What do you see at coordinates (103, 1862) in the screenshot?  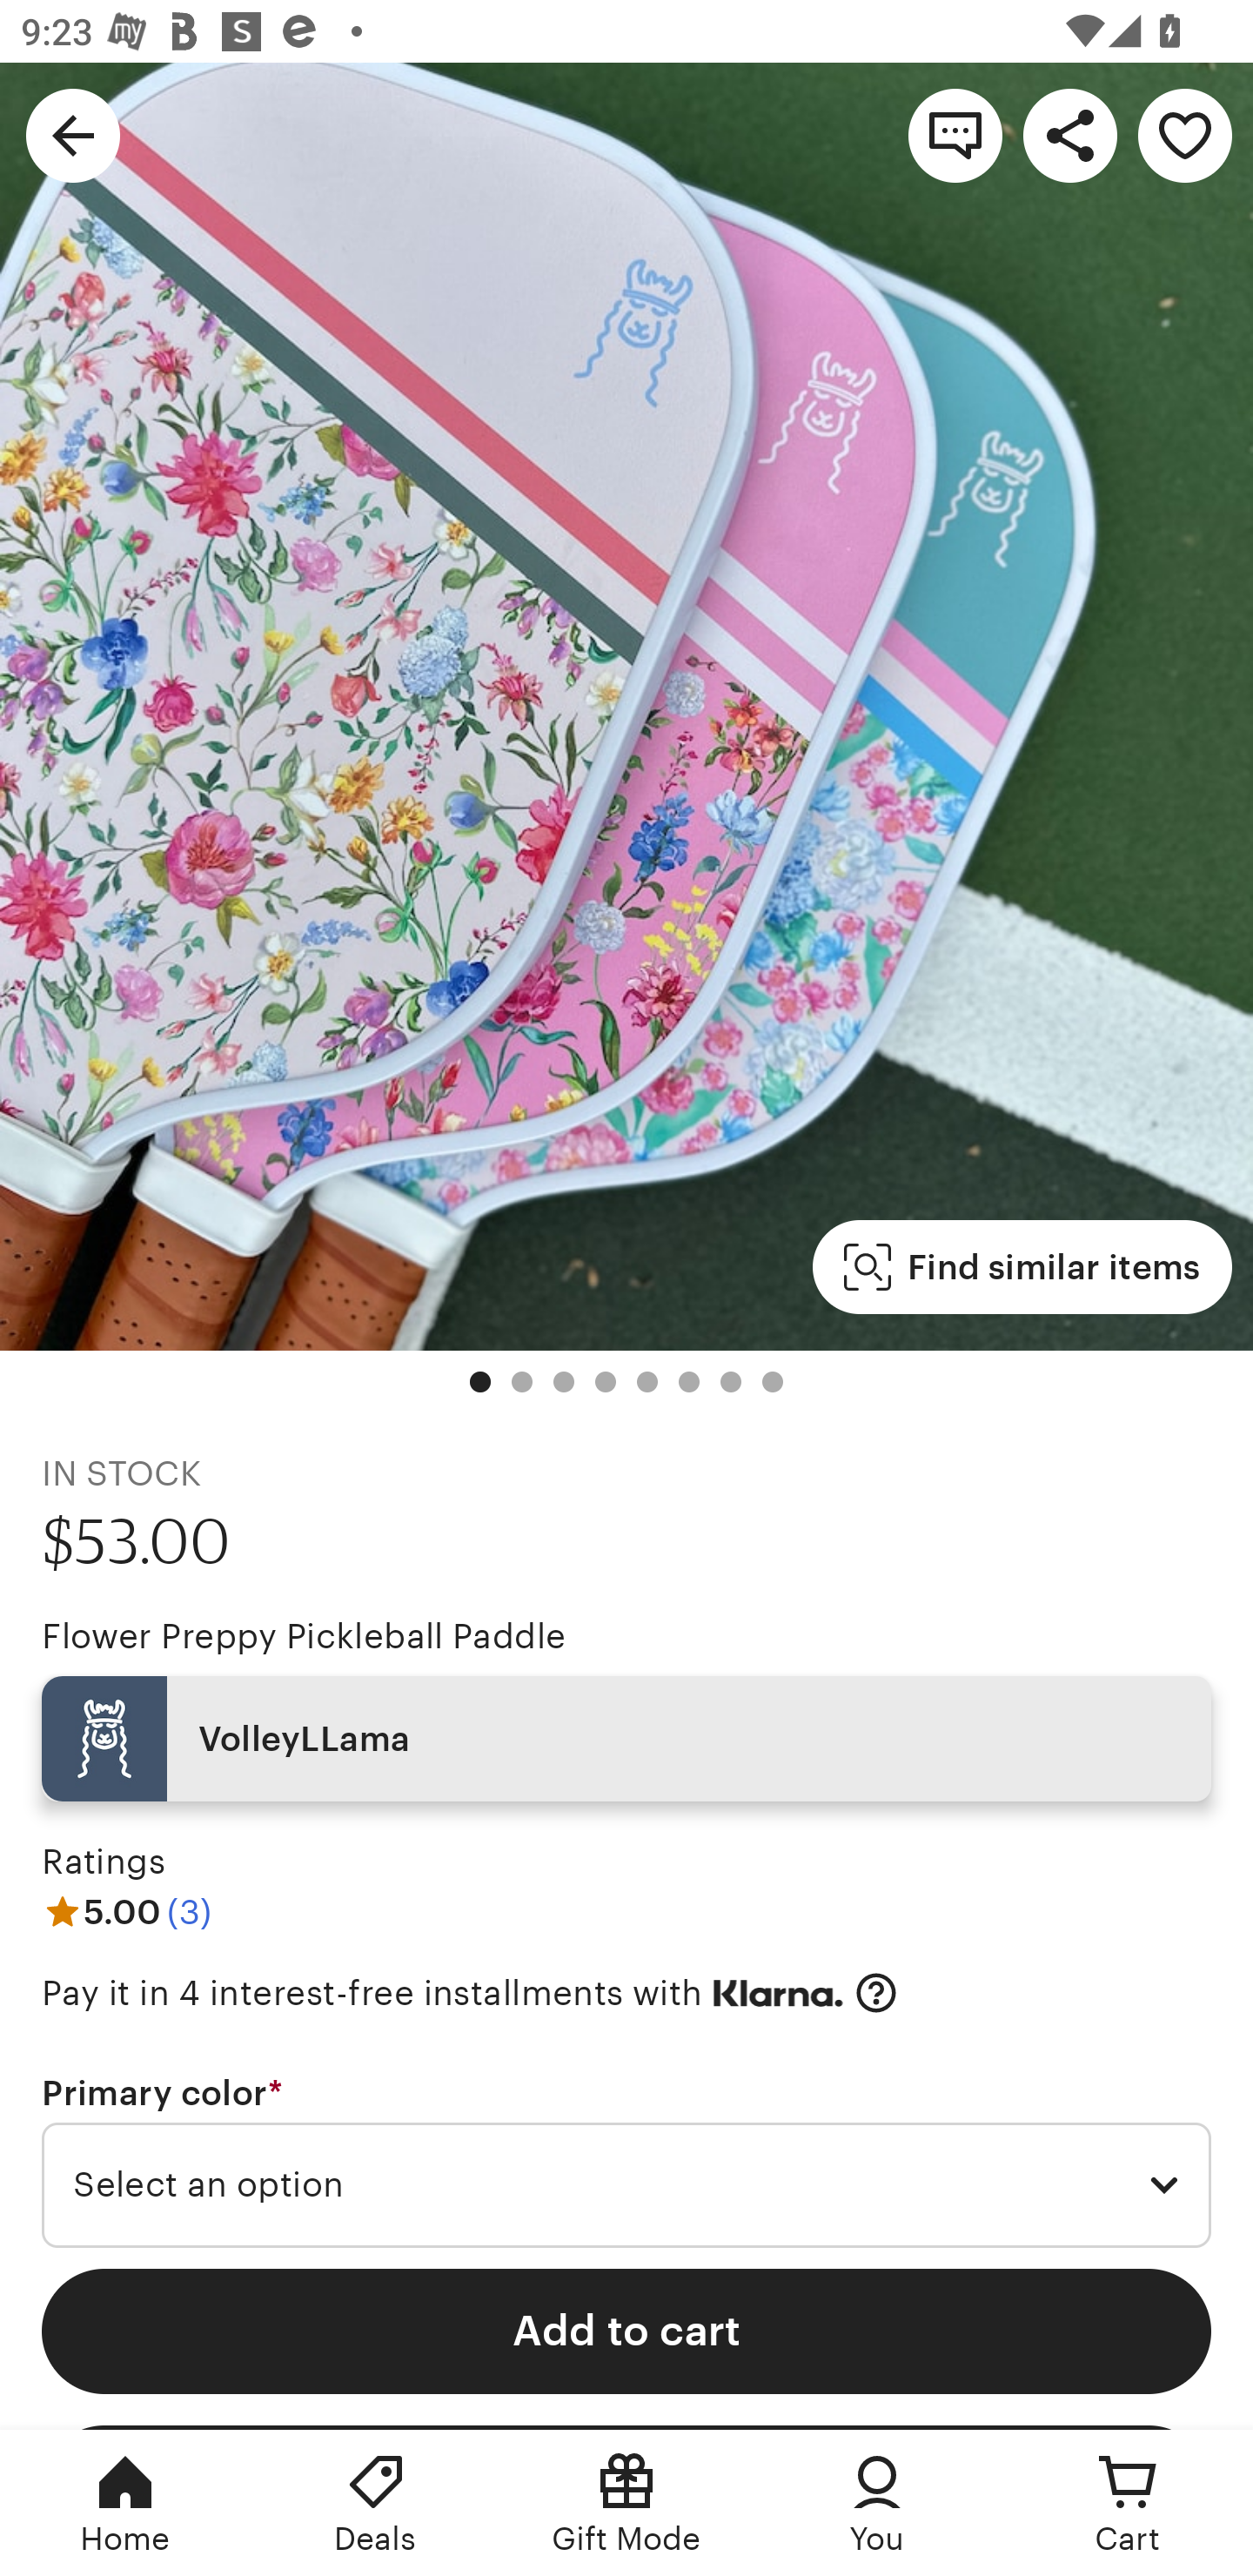 I see `Ratings` at bounding box center [103, 1862].